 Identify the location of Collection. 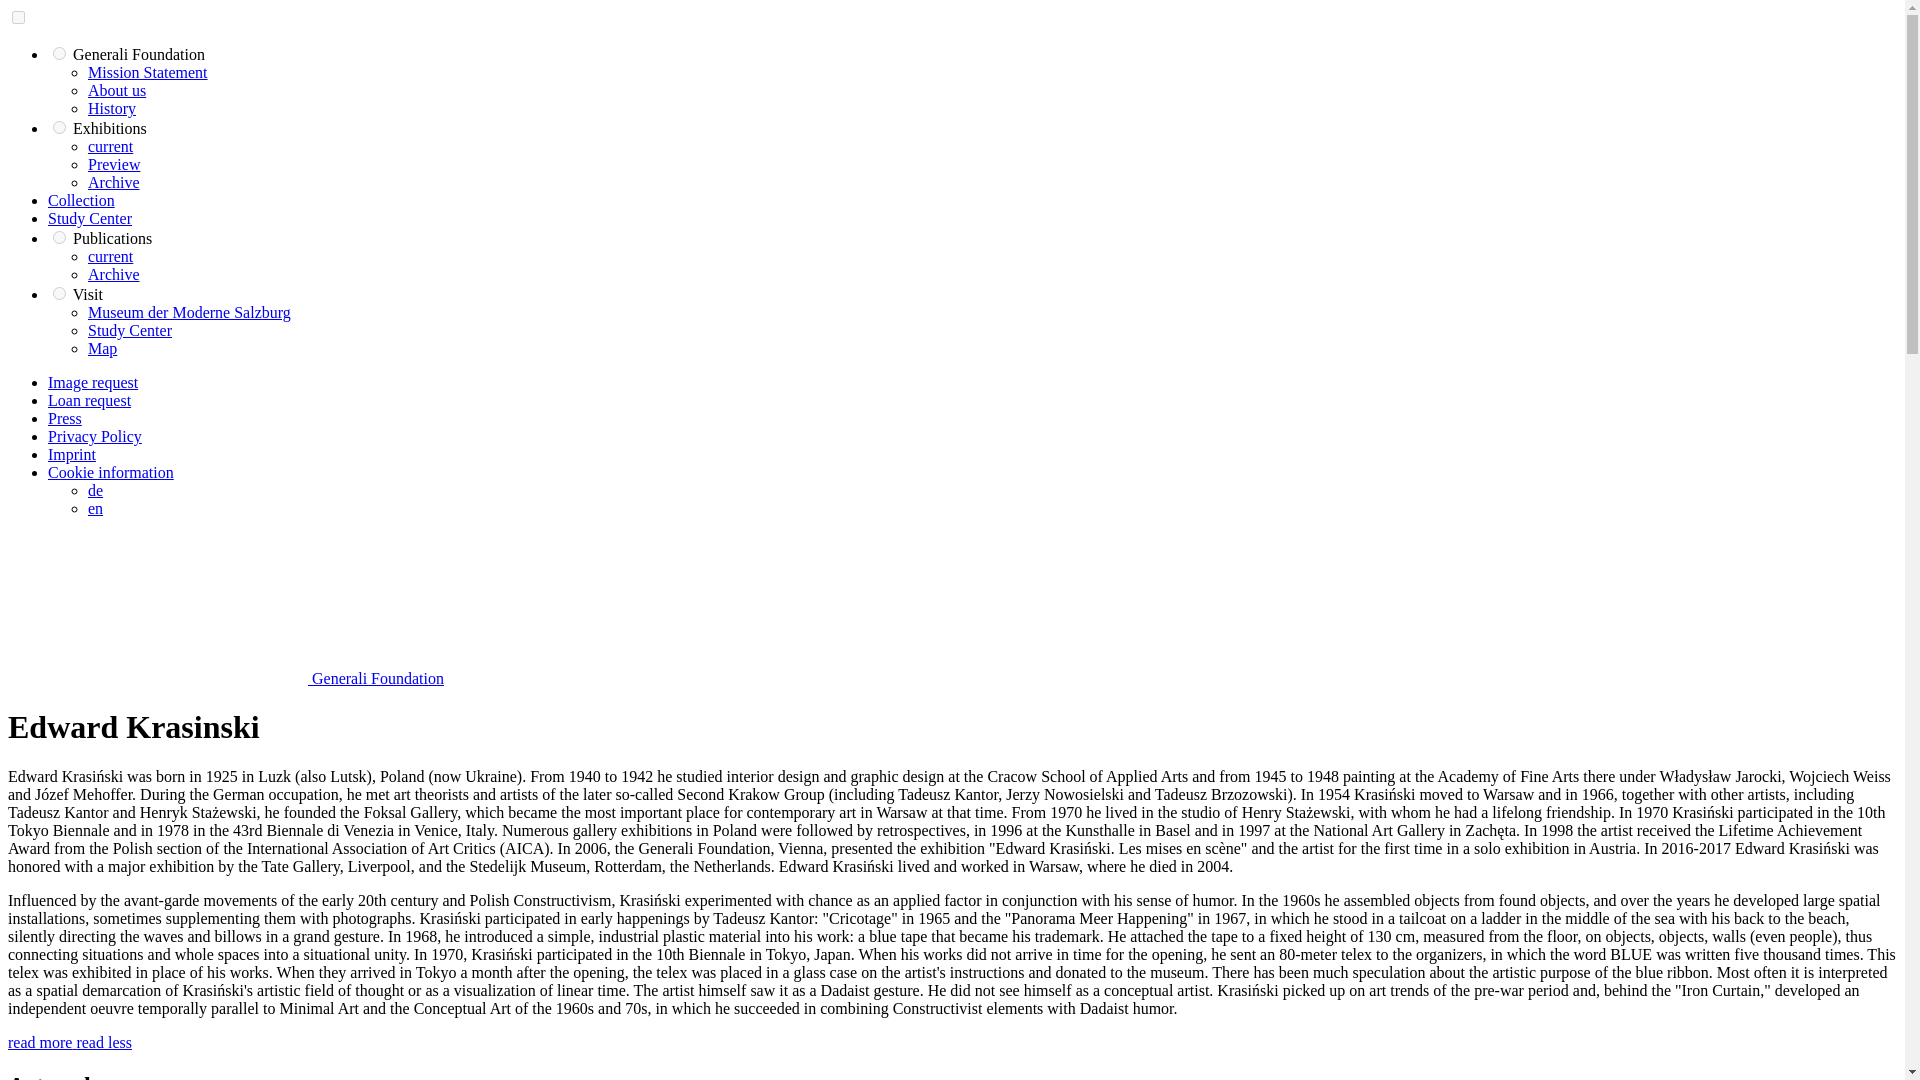
(82, 200).